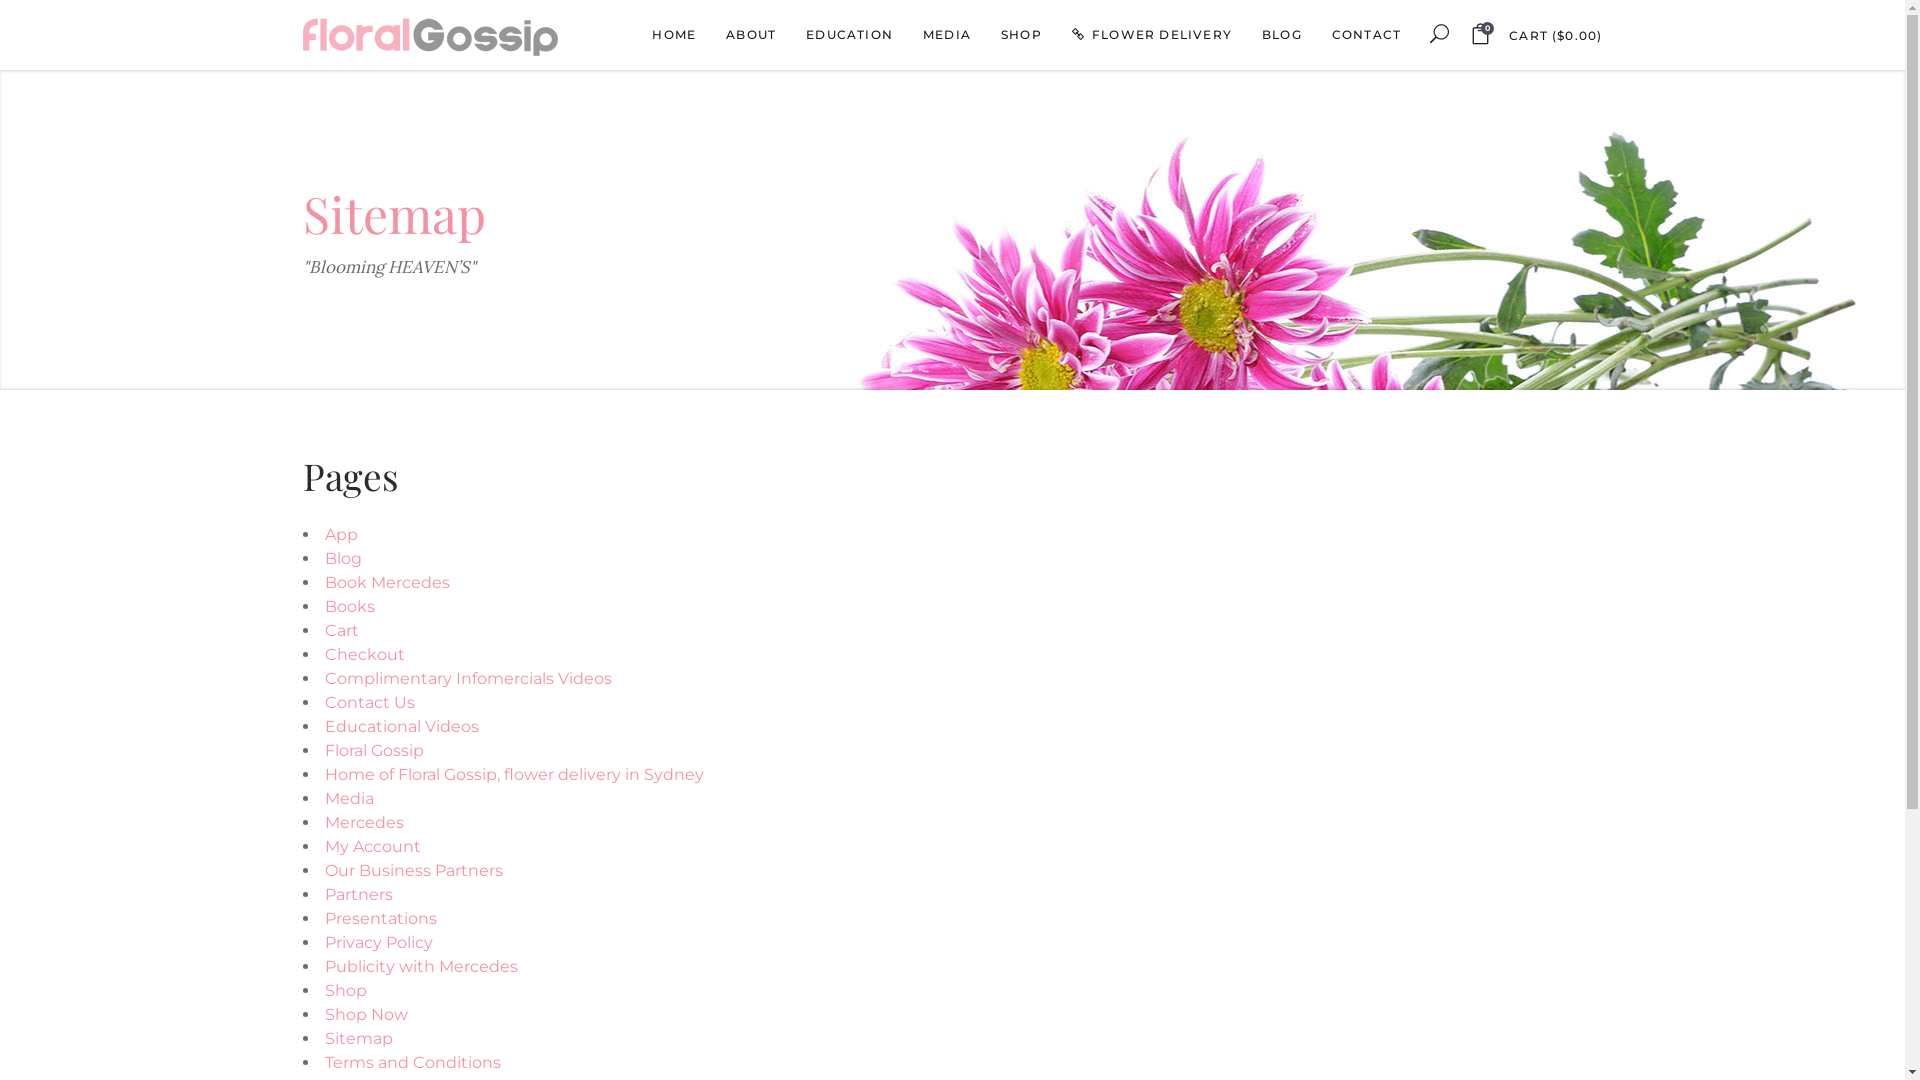 The width and height of the screenshot is (1920, 1080). I want to click on Media, so click(348, 798).